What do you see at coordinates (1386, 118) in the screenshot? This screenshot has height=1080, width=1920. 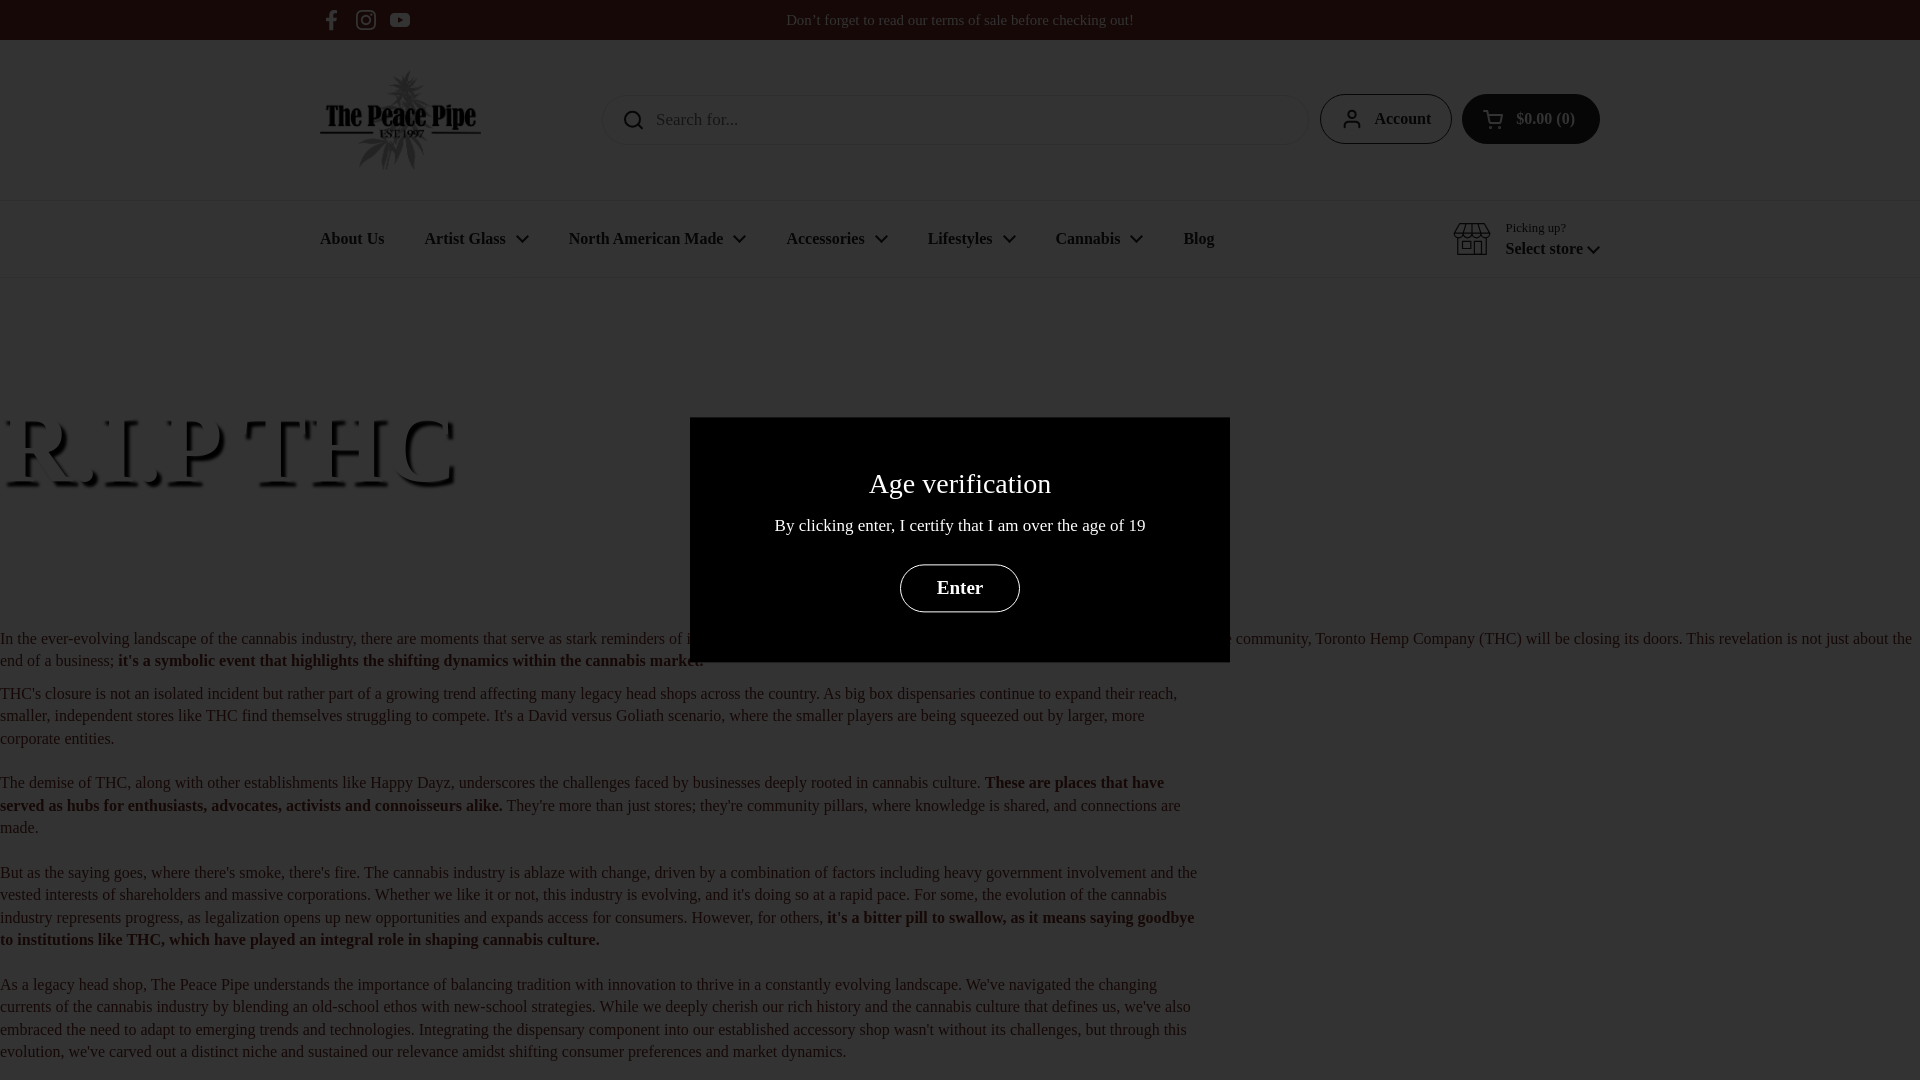 I see `Account` at bounding box center [1386, 118].